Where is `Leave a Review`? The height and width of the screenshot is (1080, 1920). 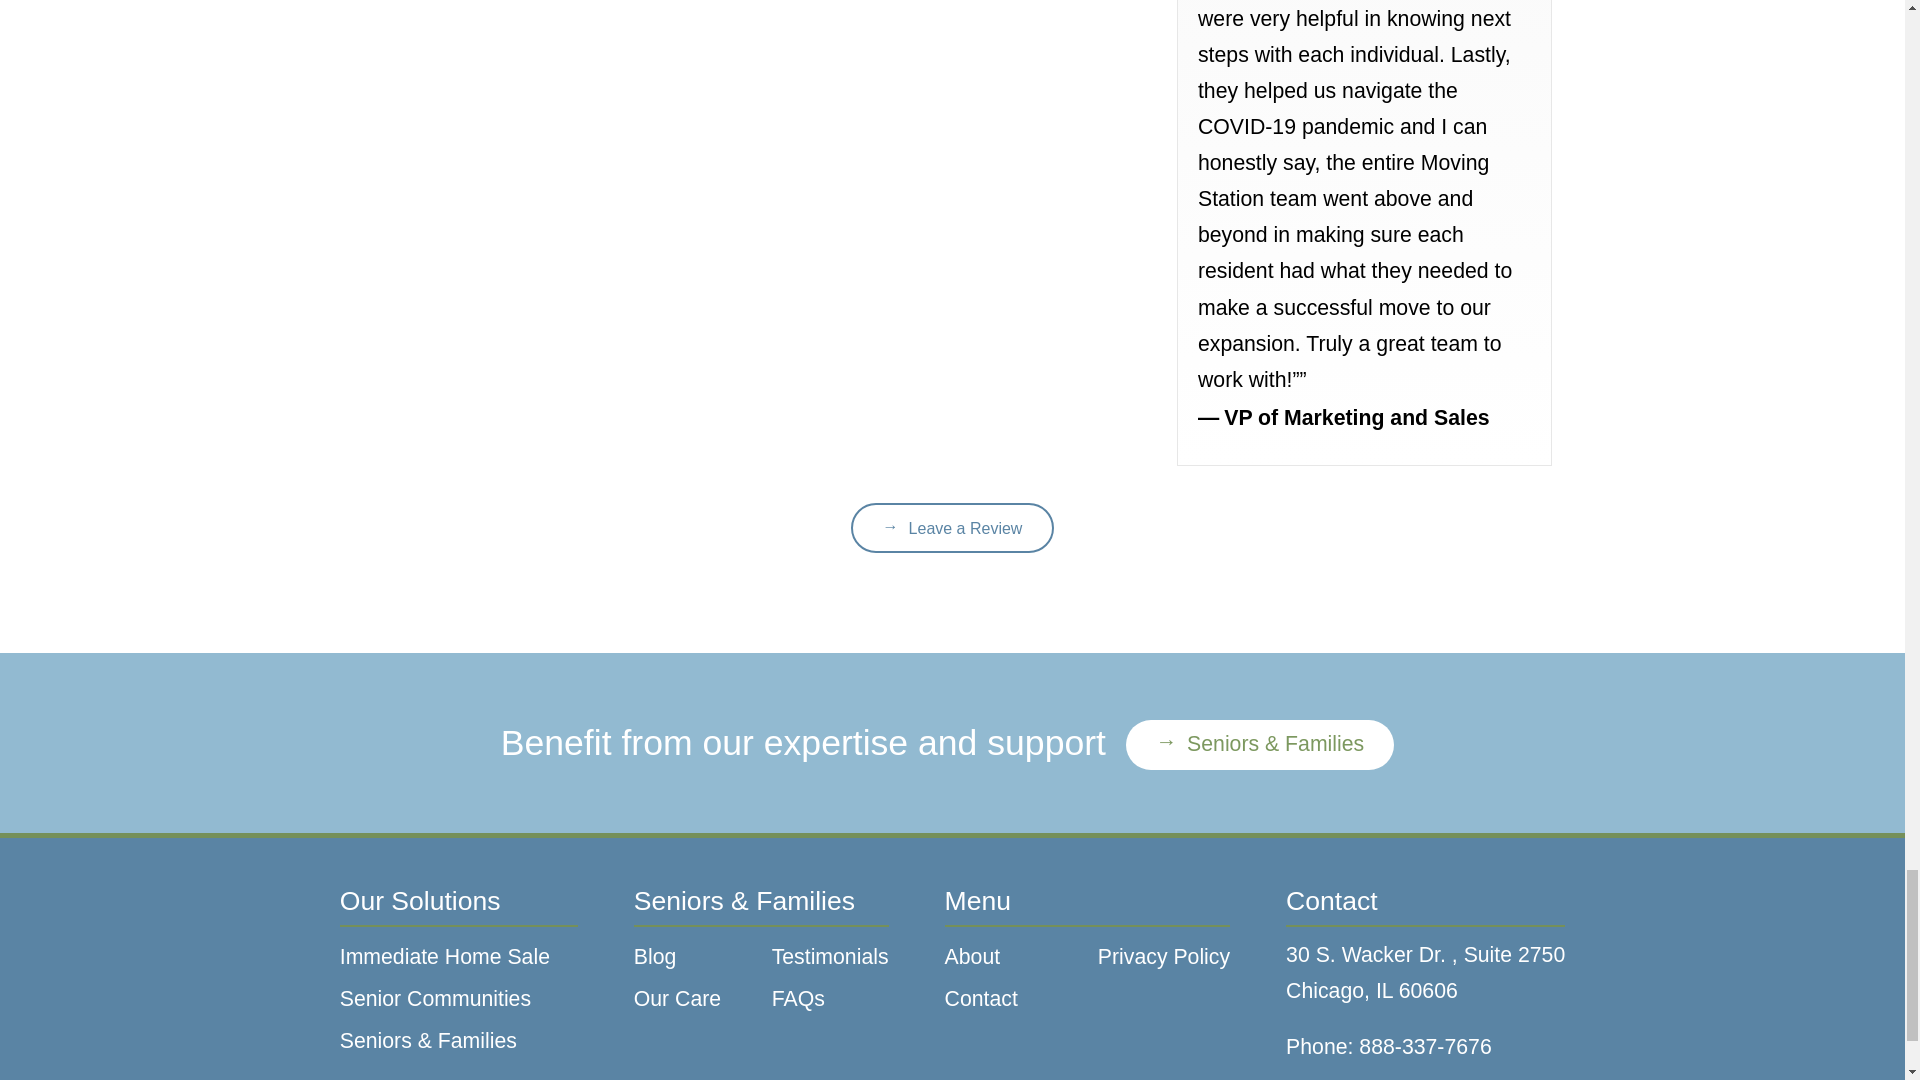 Leave a Review is located at coordinates (952, 528).